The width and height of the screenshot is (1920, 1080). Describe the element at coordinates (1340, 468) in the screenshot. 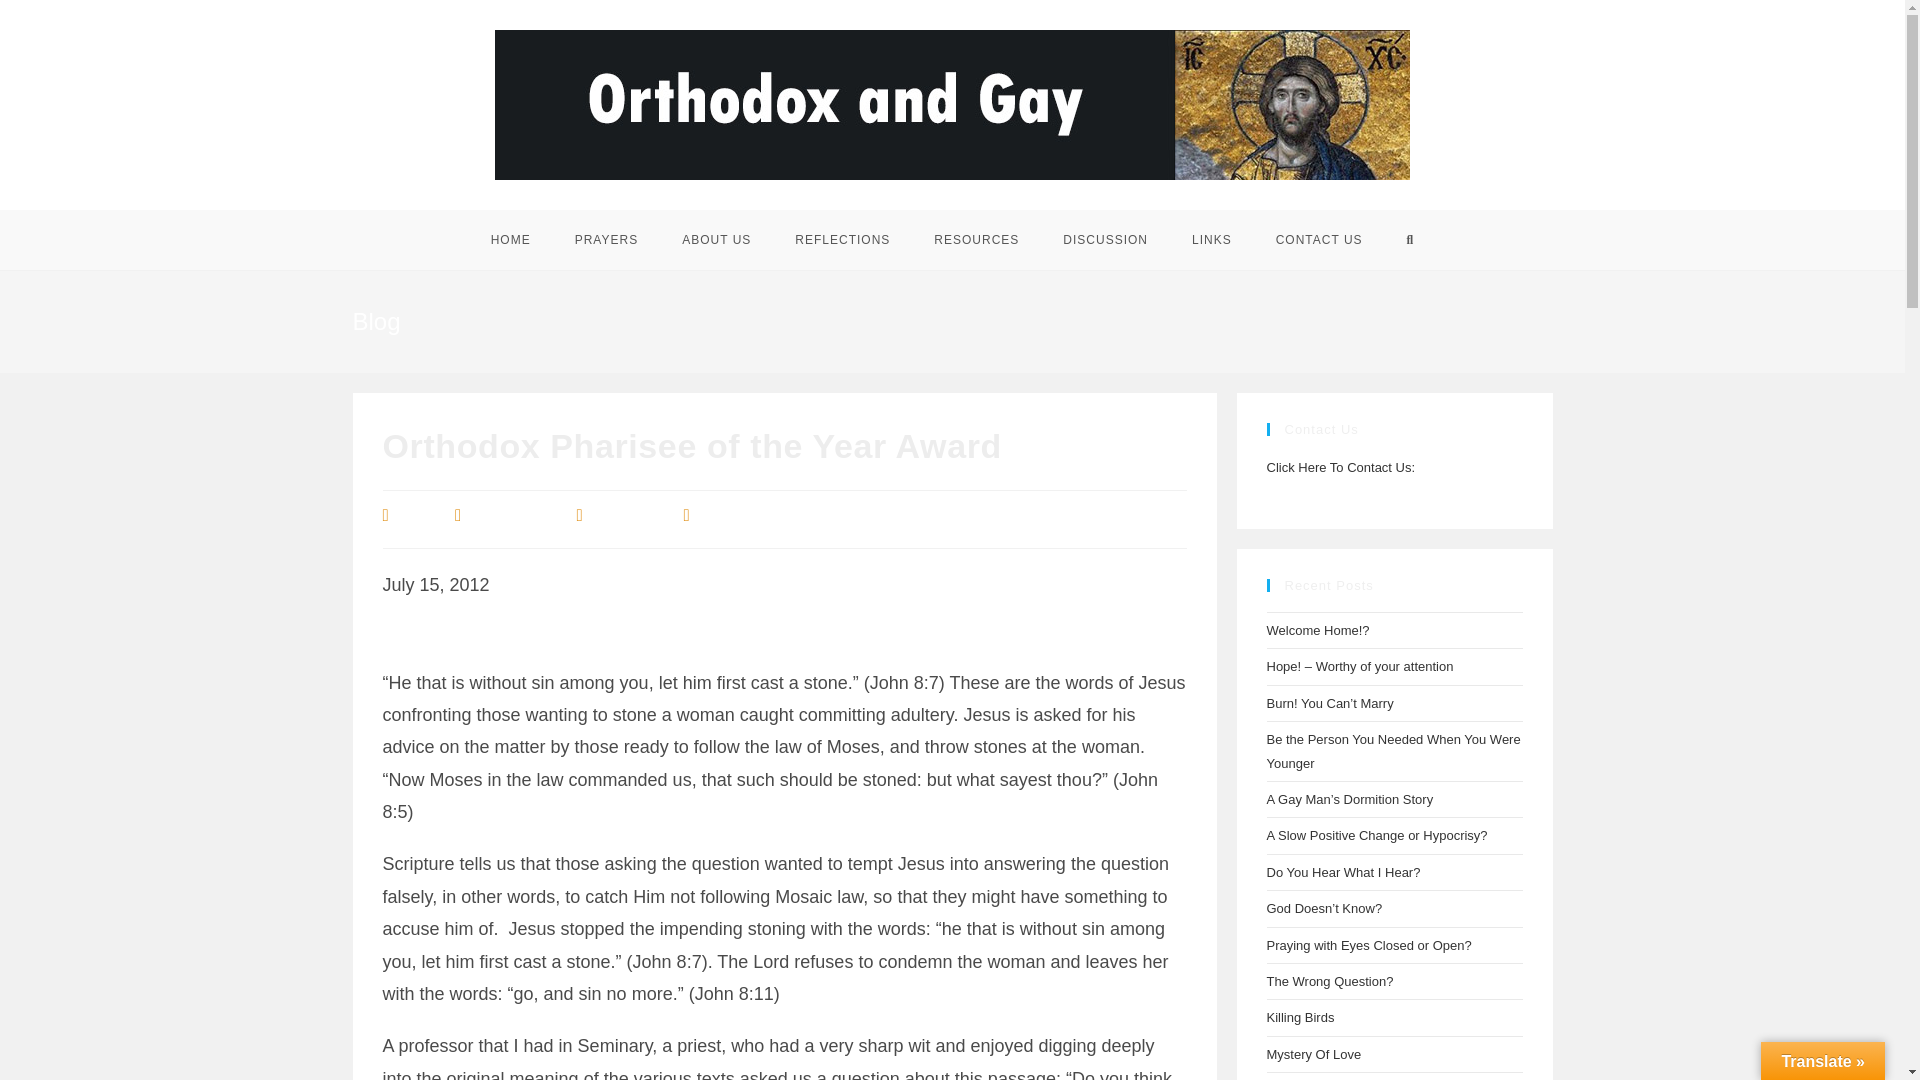

I see `Click Here To Contact Us:` at that location.